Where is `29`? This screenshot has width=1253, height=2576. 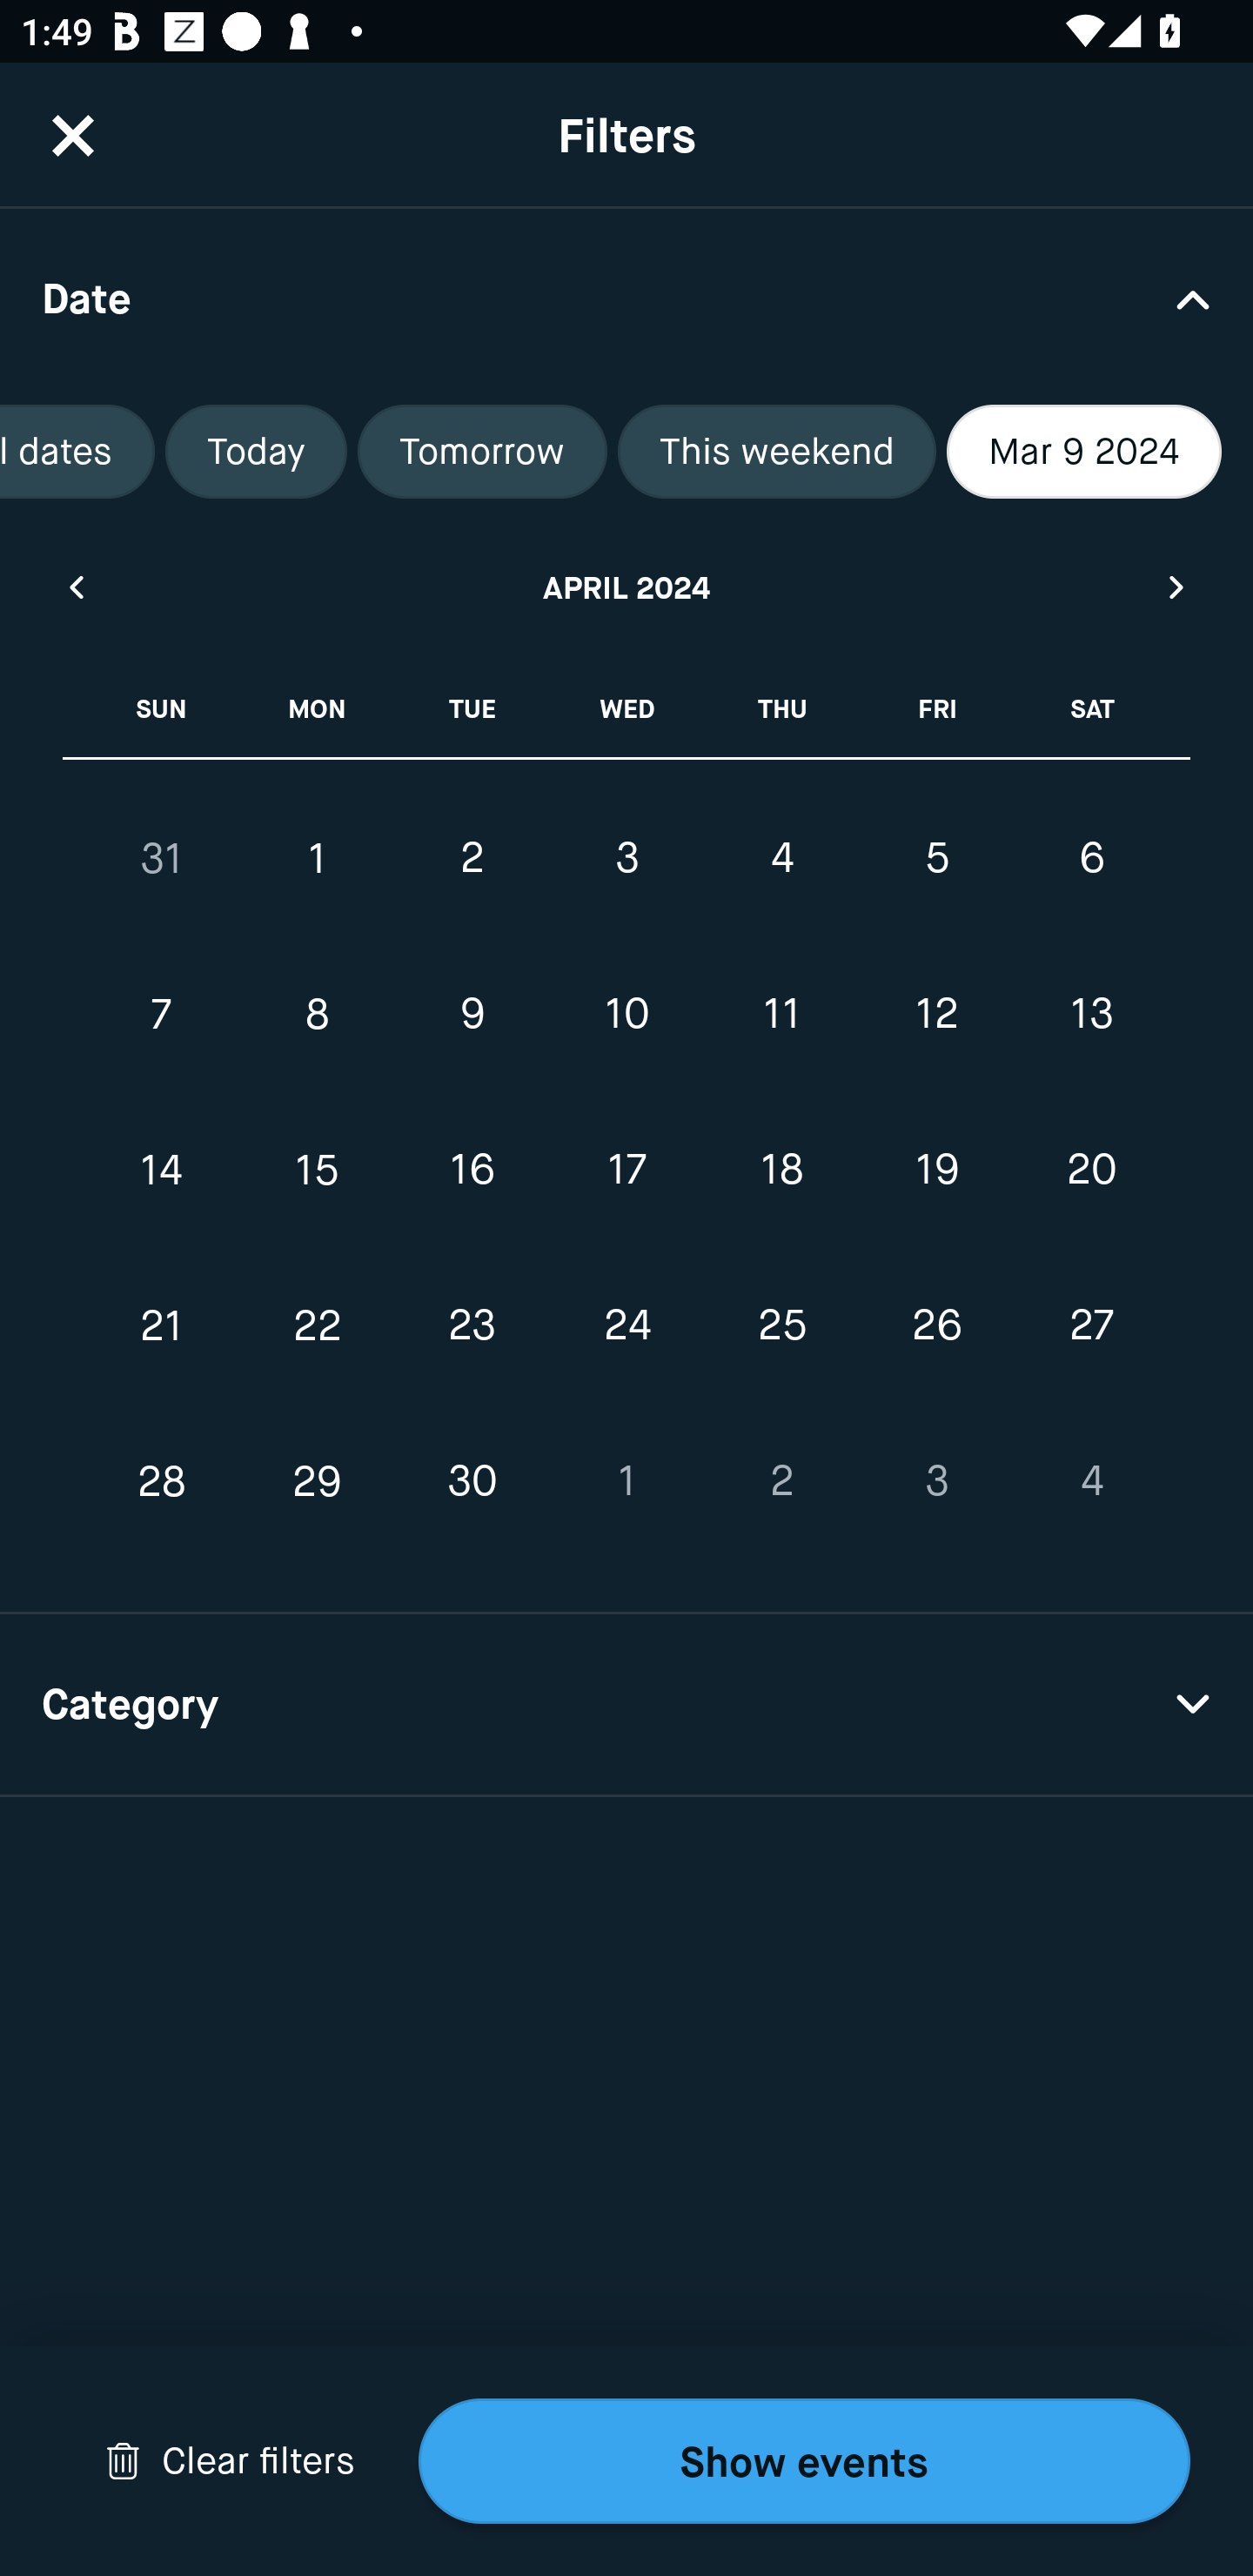 29 is located at coordinates (317, 1481).